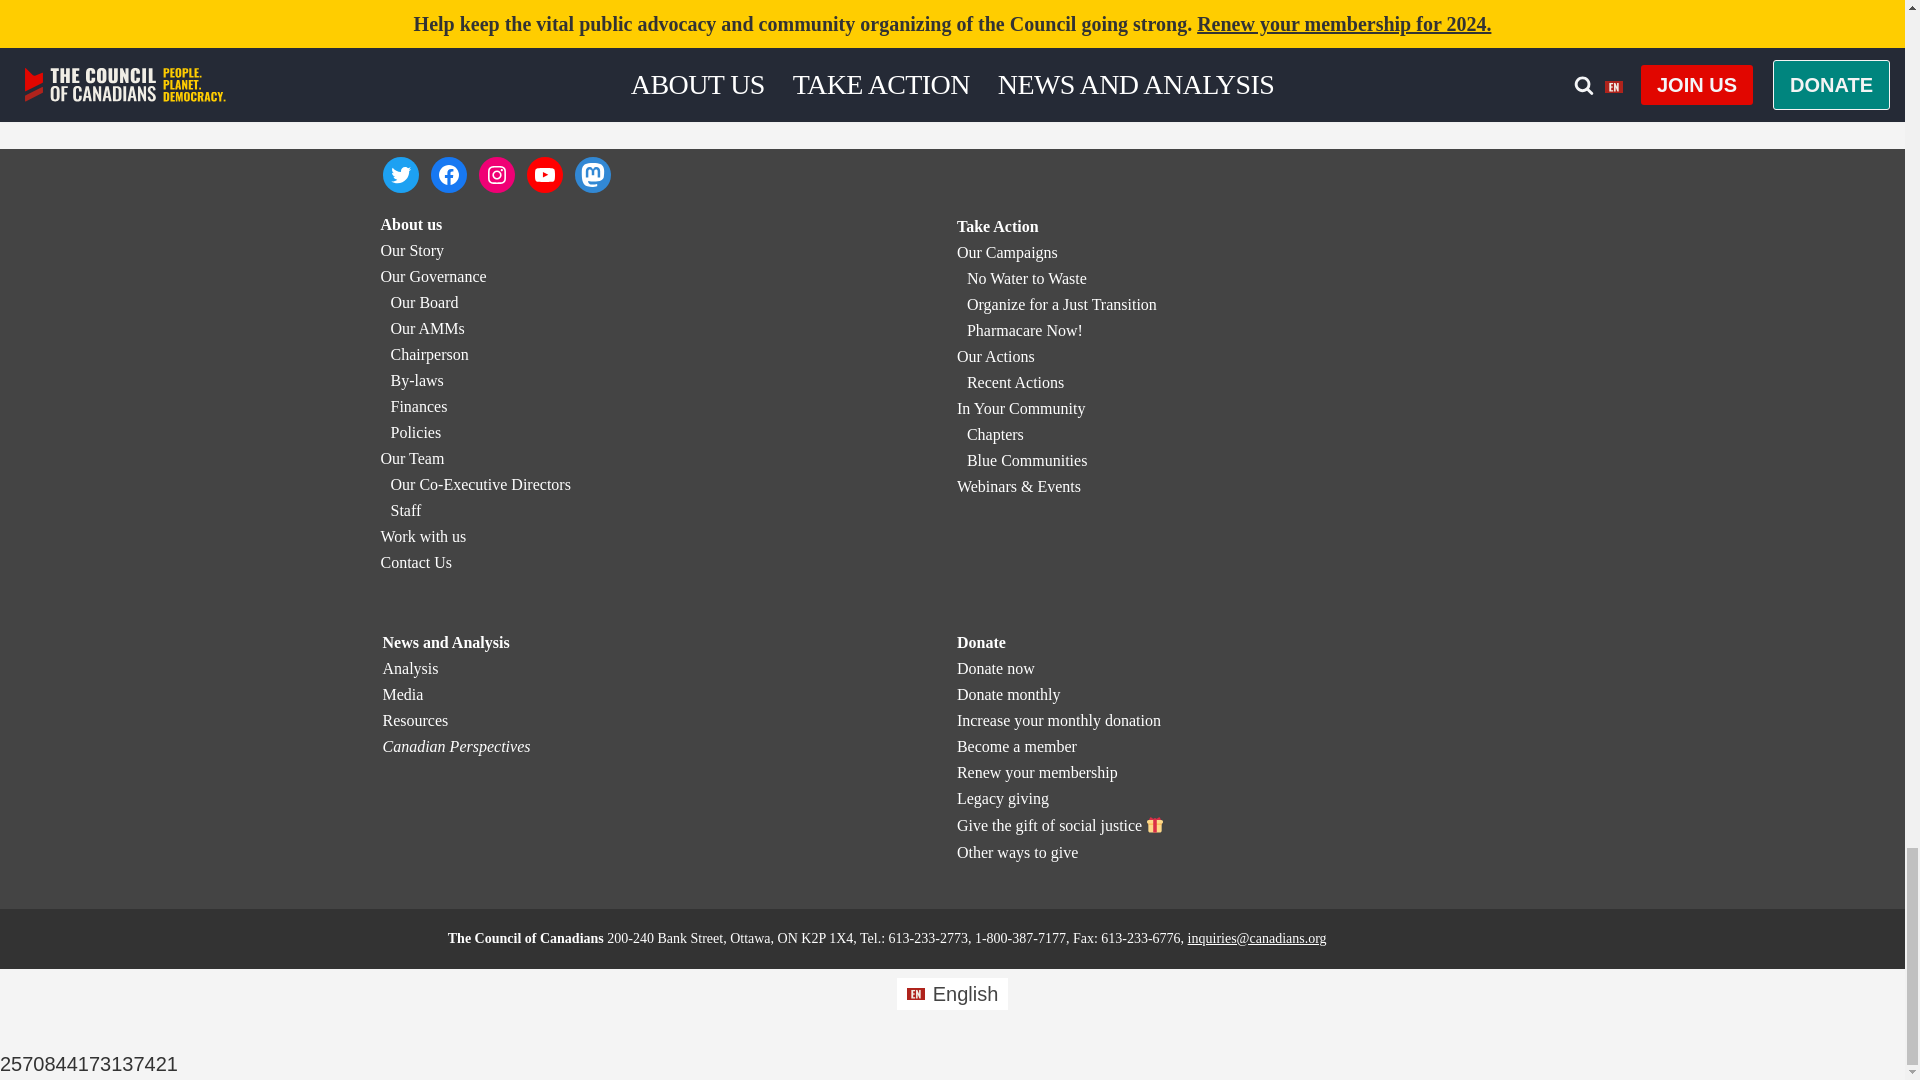  I want to click on Our Story, so click(412, 250).